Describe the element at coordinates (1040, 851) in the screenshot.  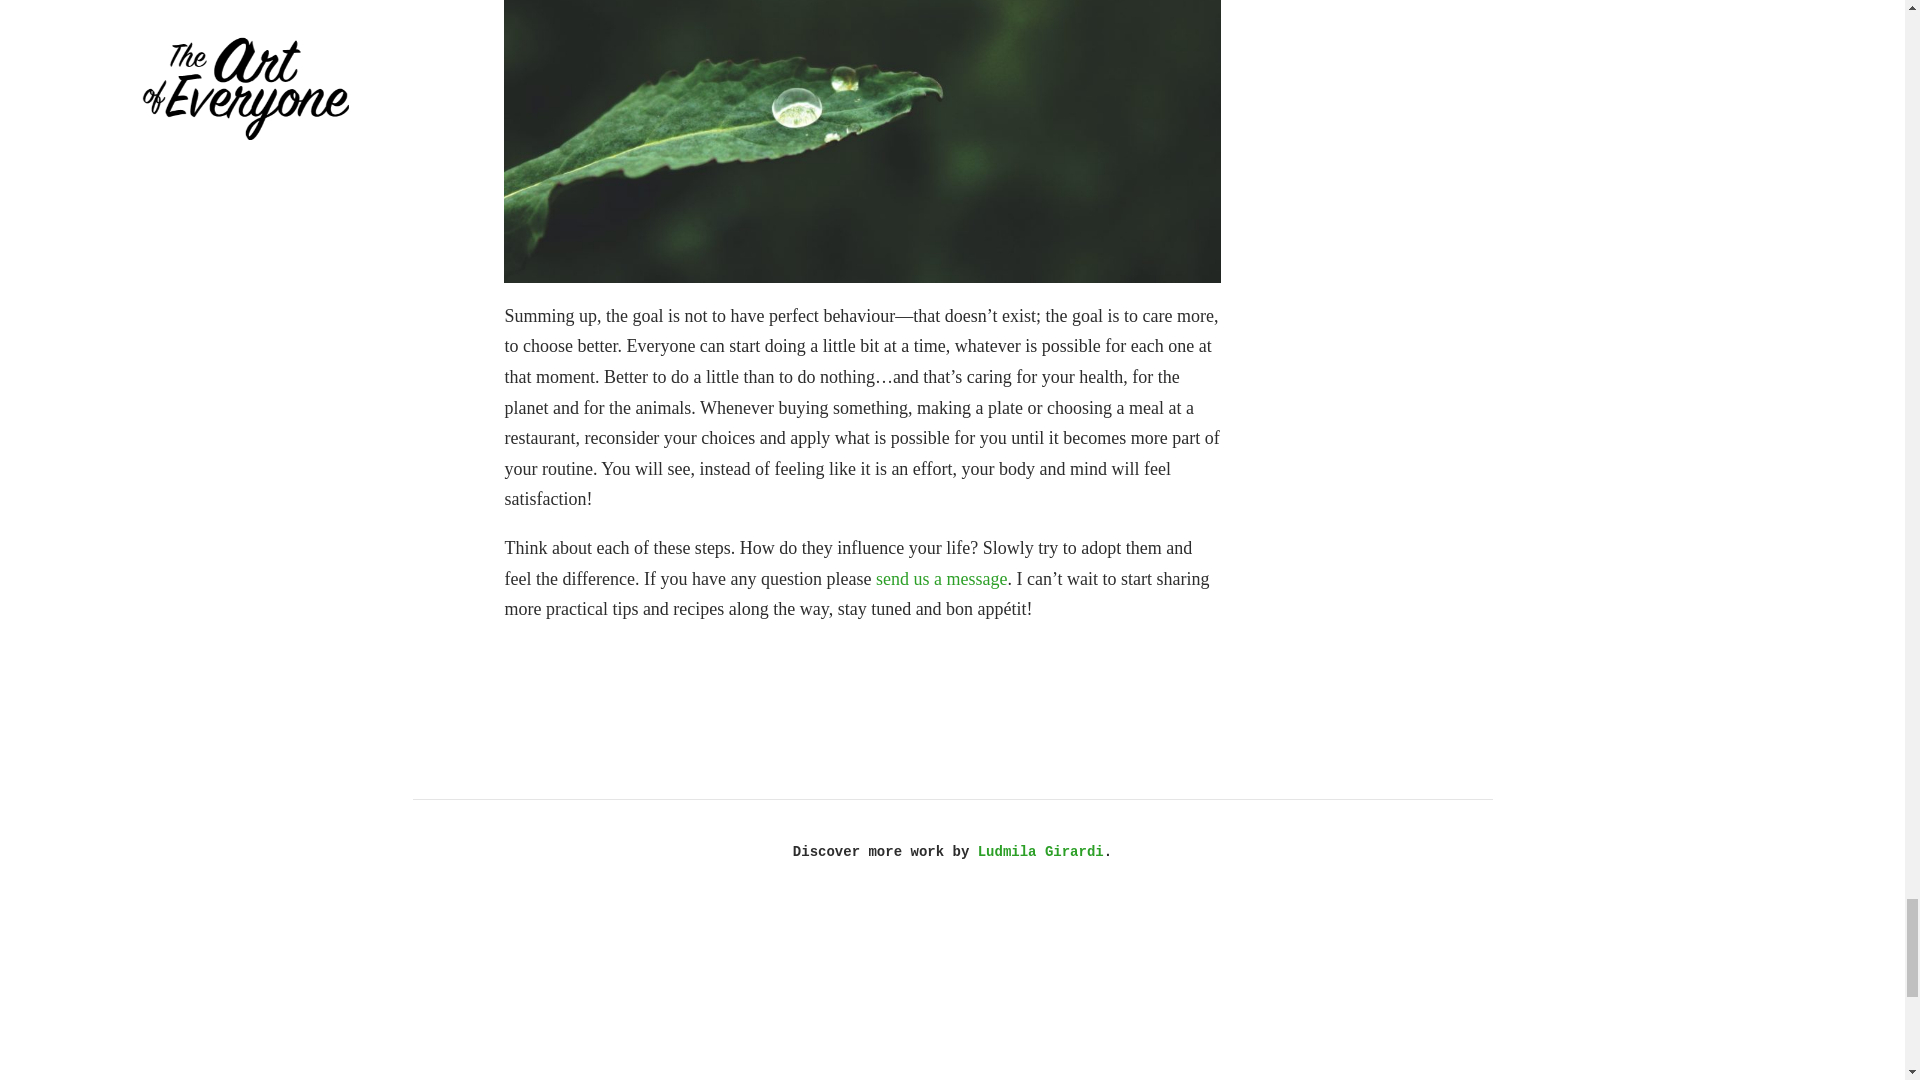
I see `Ludmila Girardi` at that location.